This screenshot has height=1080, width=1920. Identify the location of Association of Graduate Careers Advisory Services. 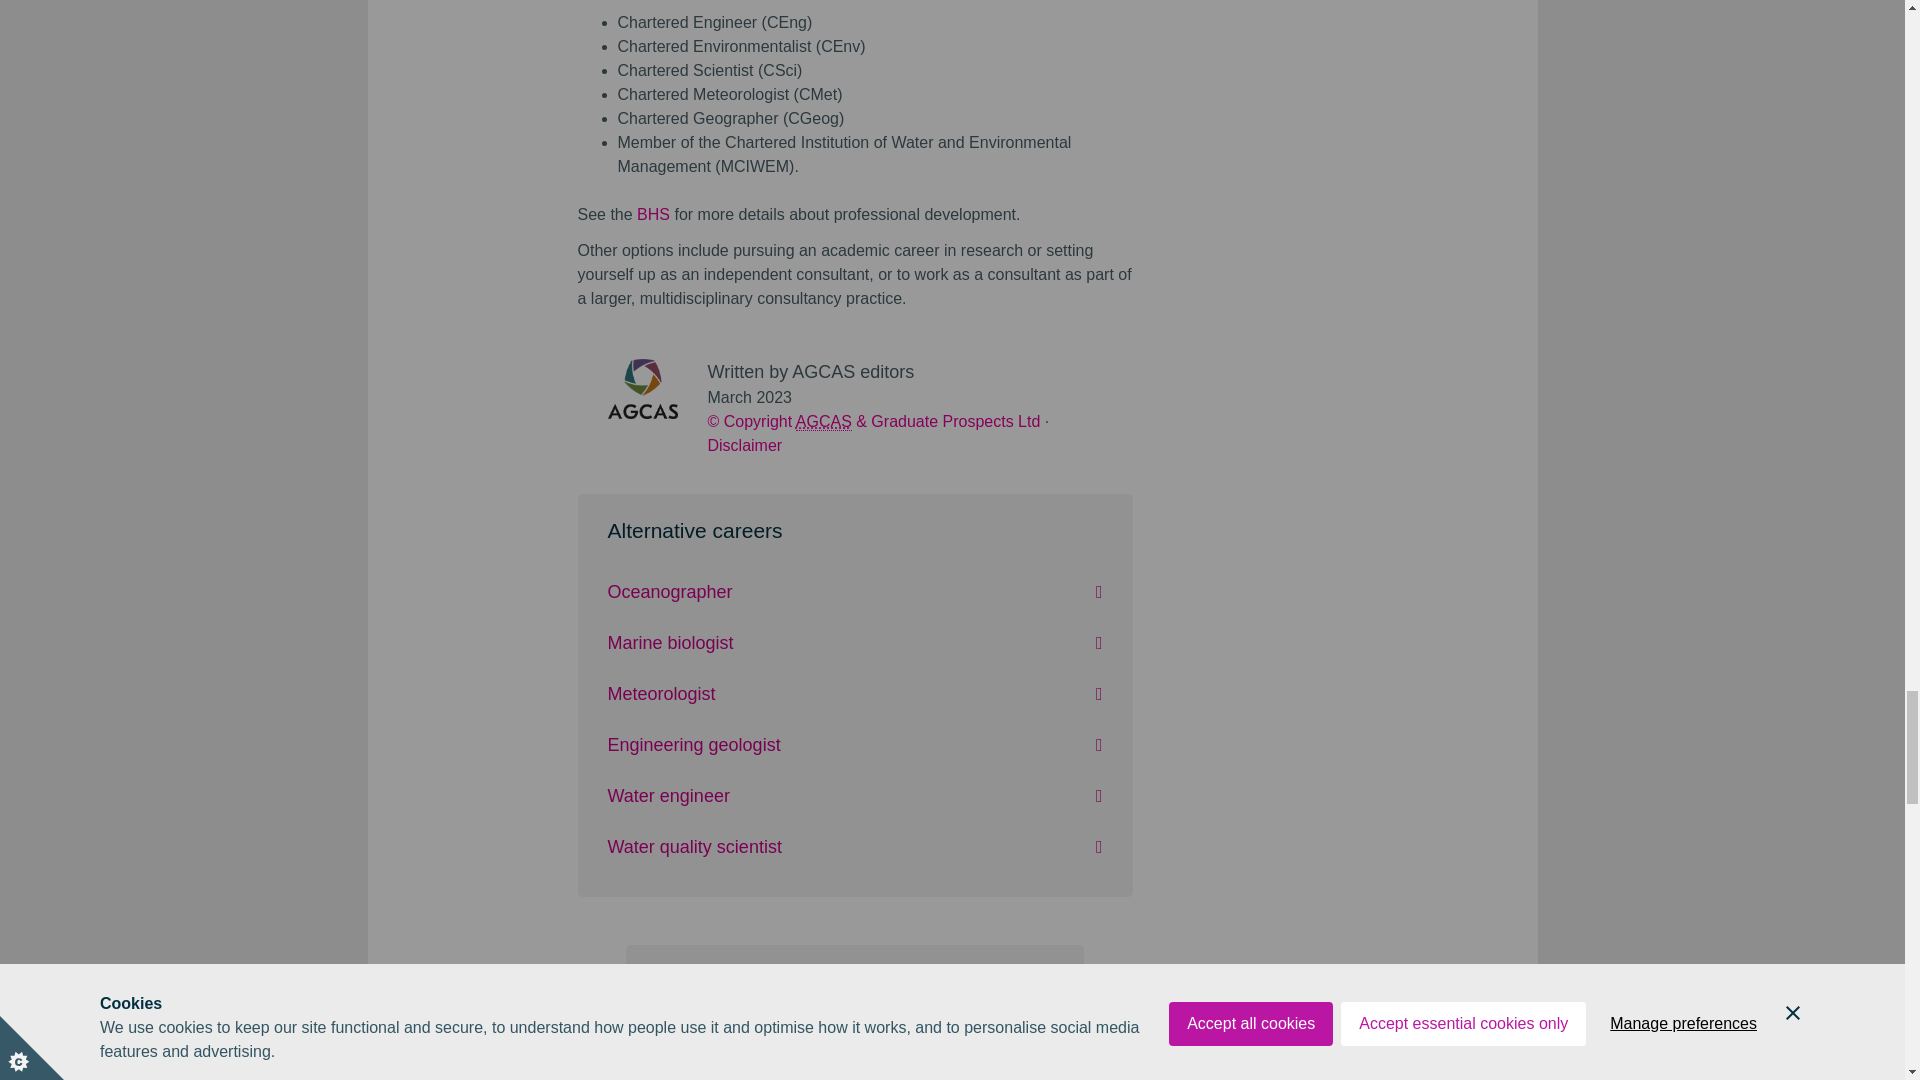
(824, 421).